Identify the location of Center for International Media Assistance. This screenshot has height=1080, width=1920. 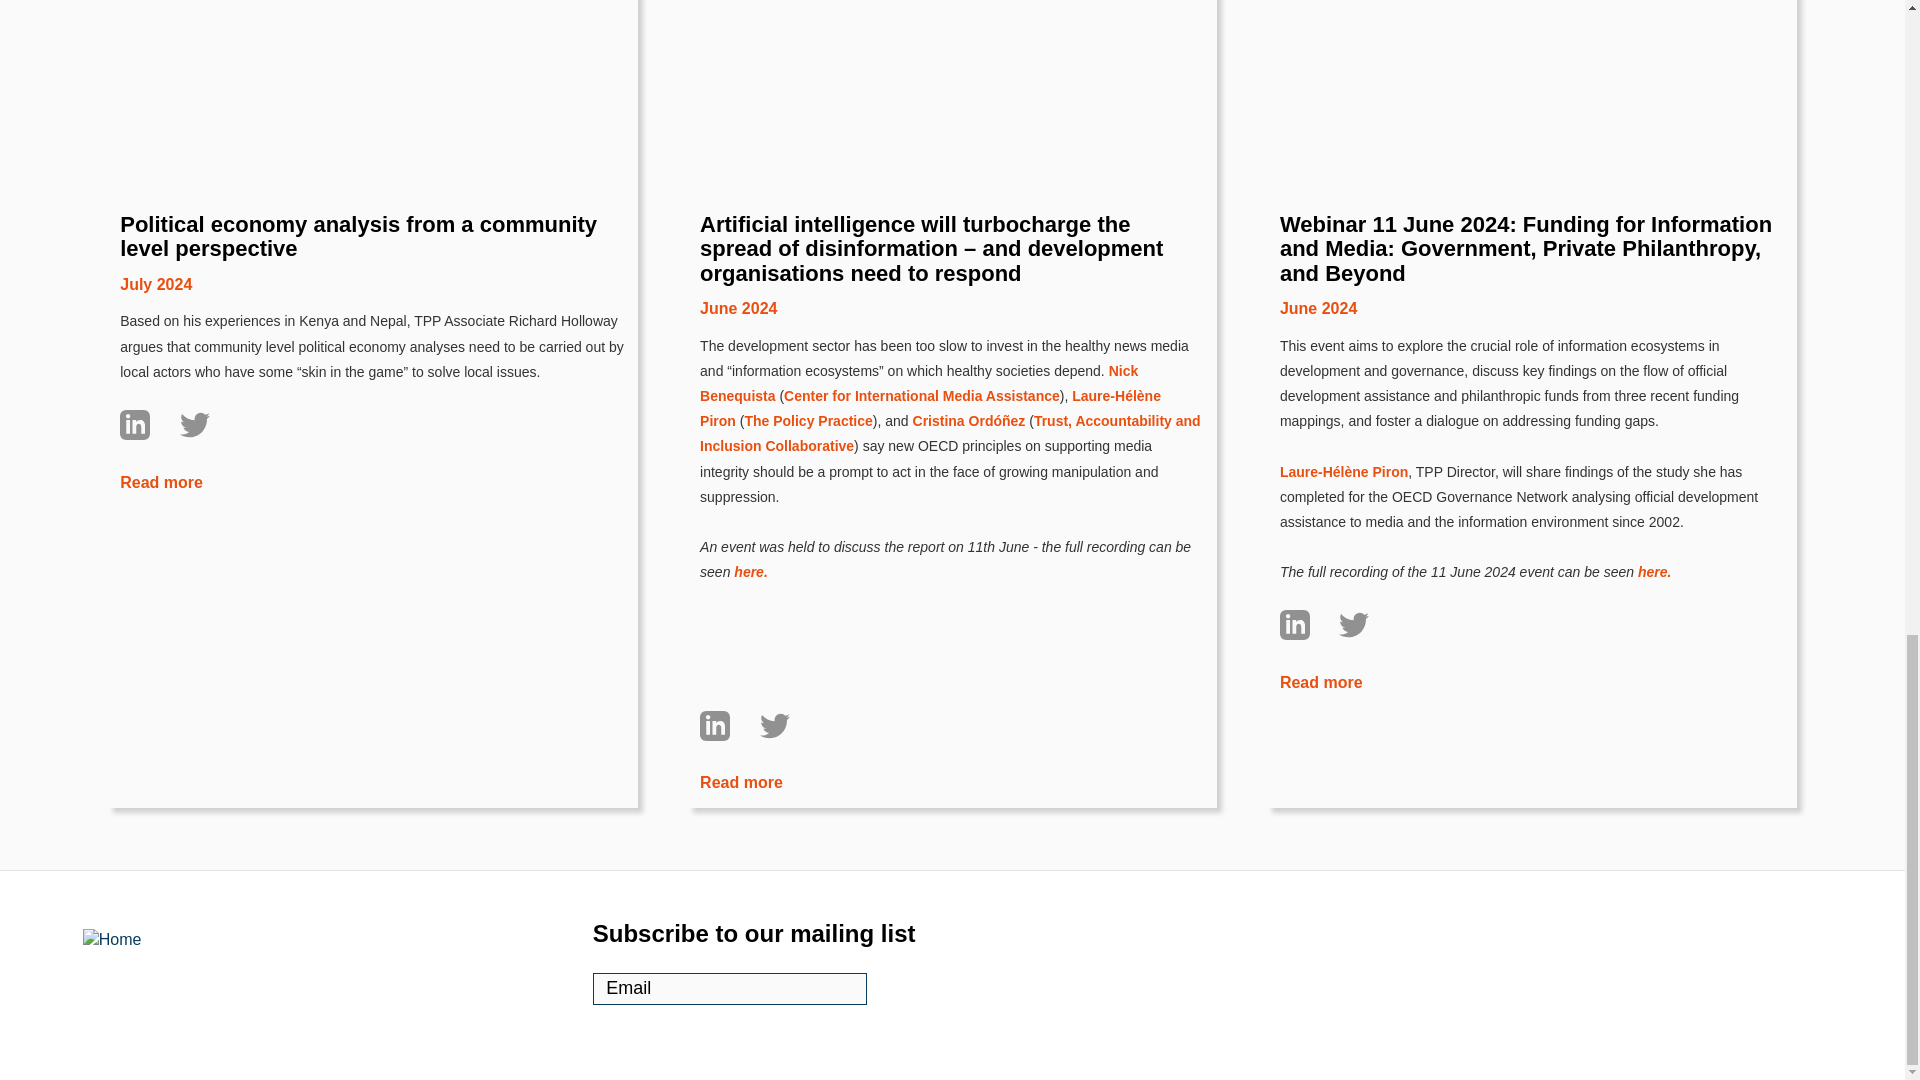
(921, 395).